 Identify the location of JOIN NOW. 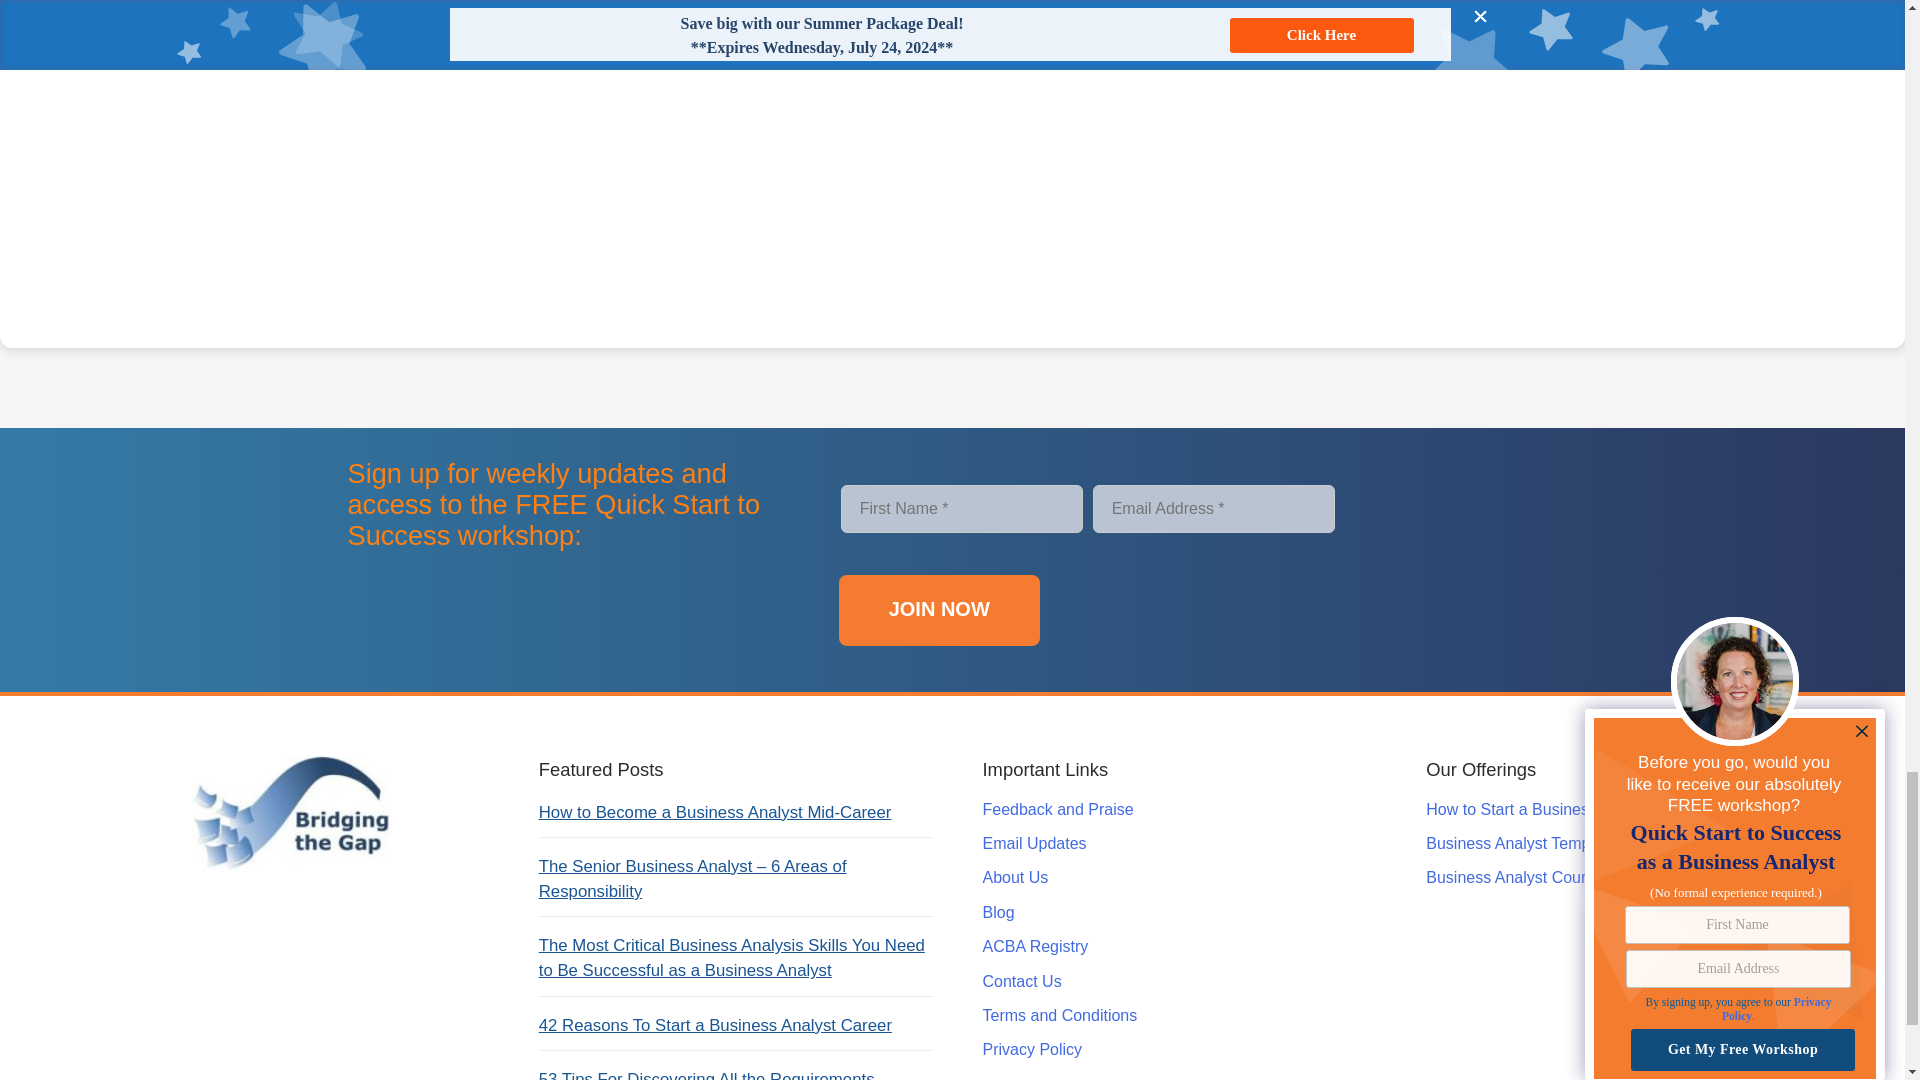
(940, 610).